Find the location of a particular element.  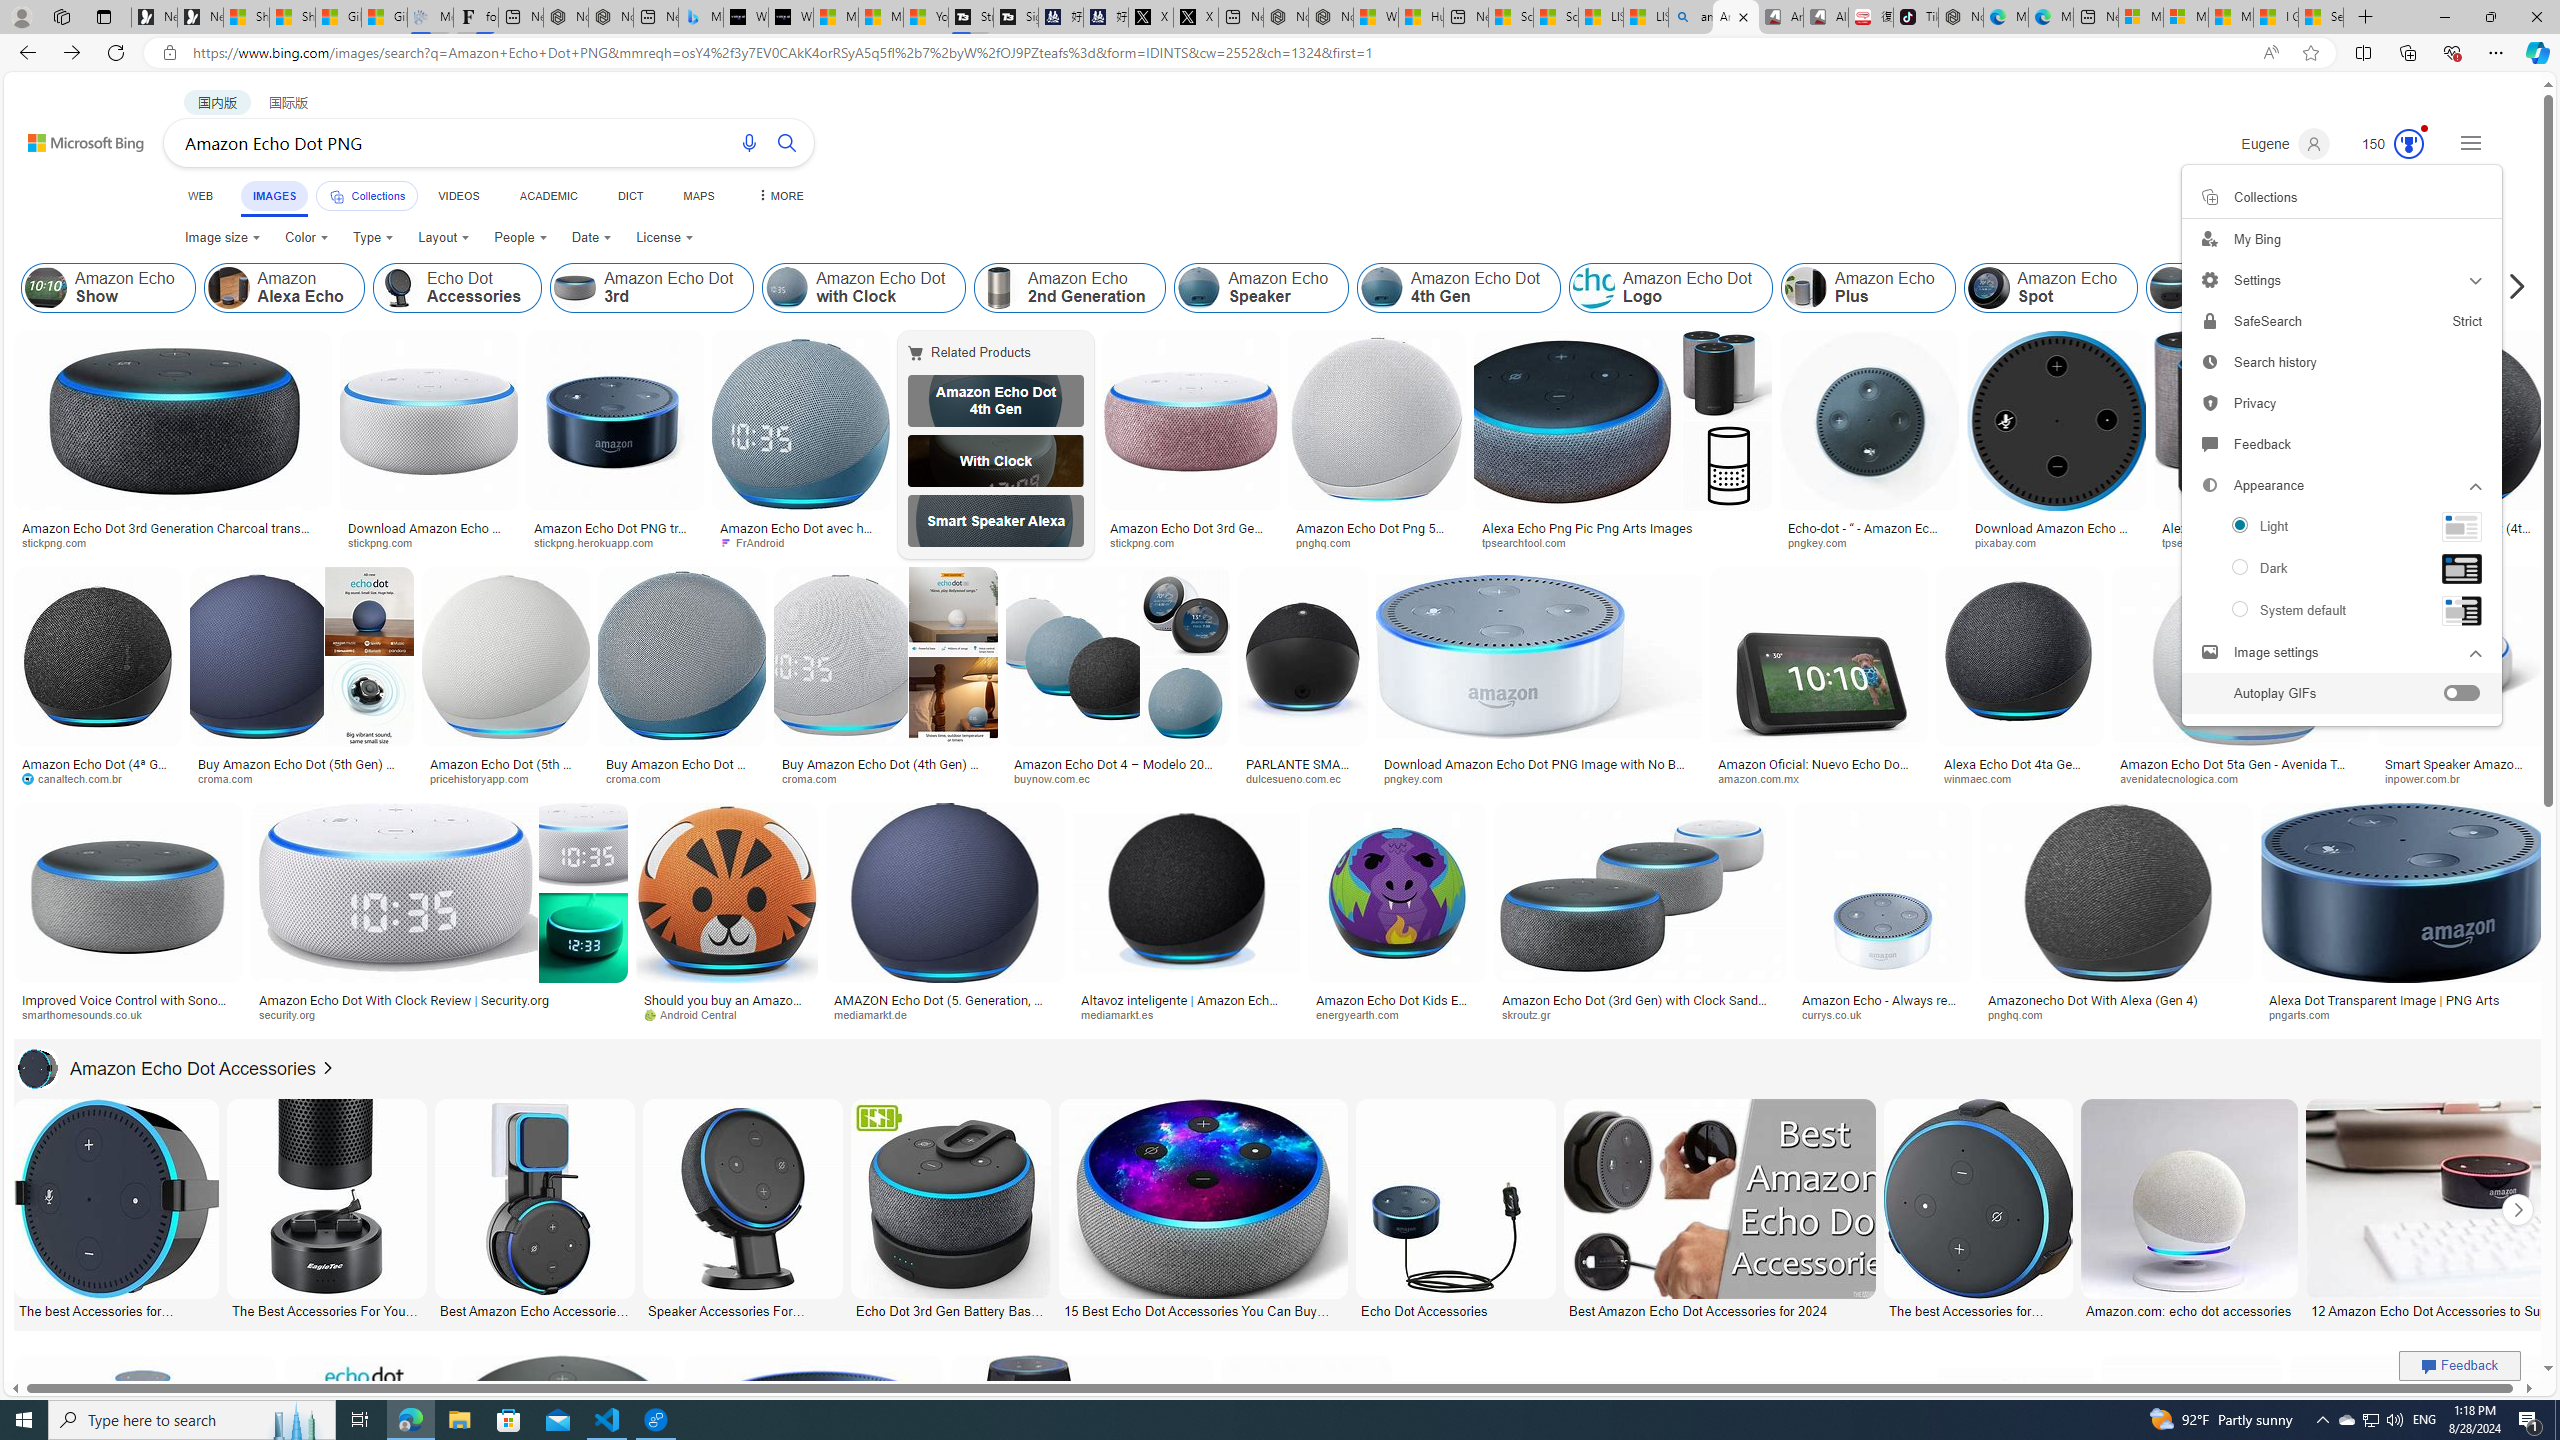

Amazon Echo 2nd Generation is located at coordinates (1070, 288).